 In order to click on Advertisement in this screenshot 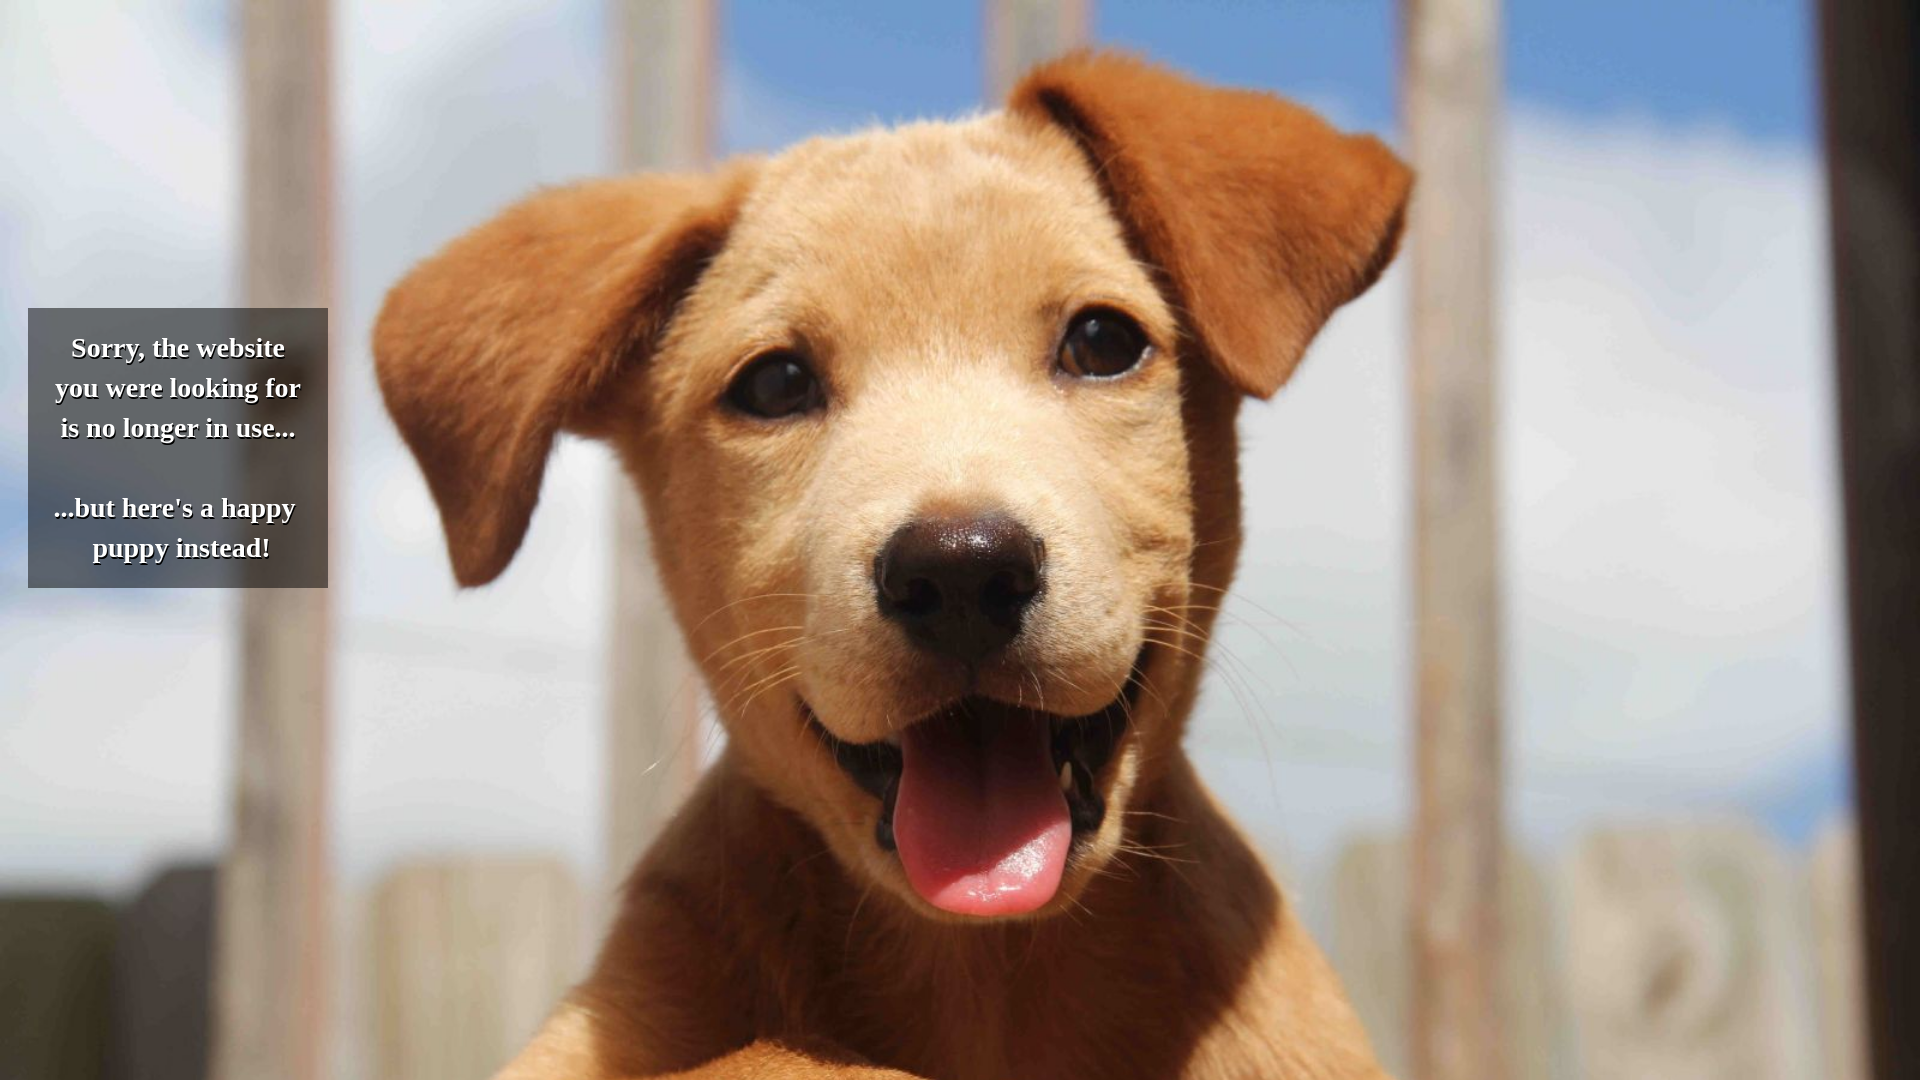, I will do `click(608, 148)`.